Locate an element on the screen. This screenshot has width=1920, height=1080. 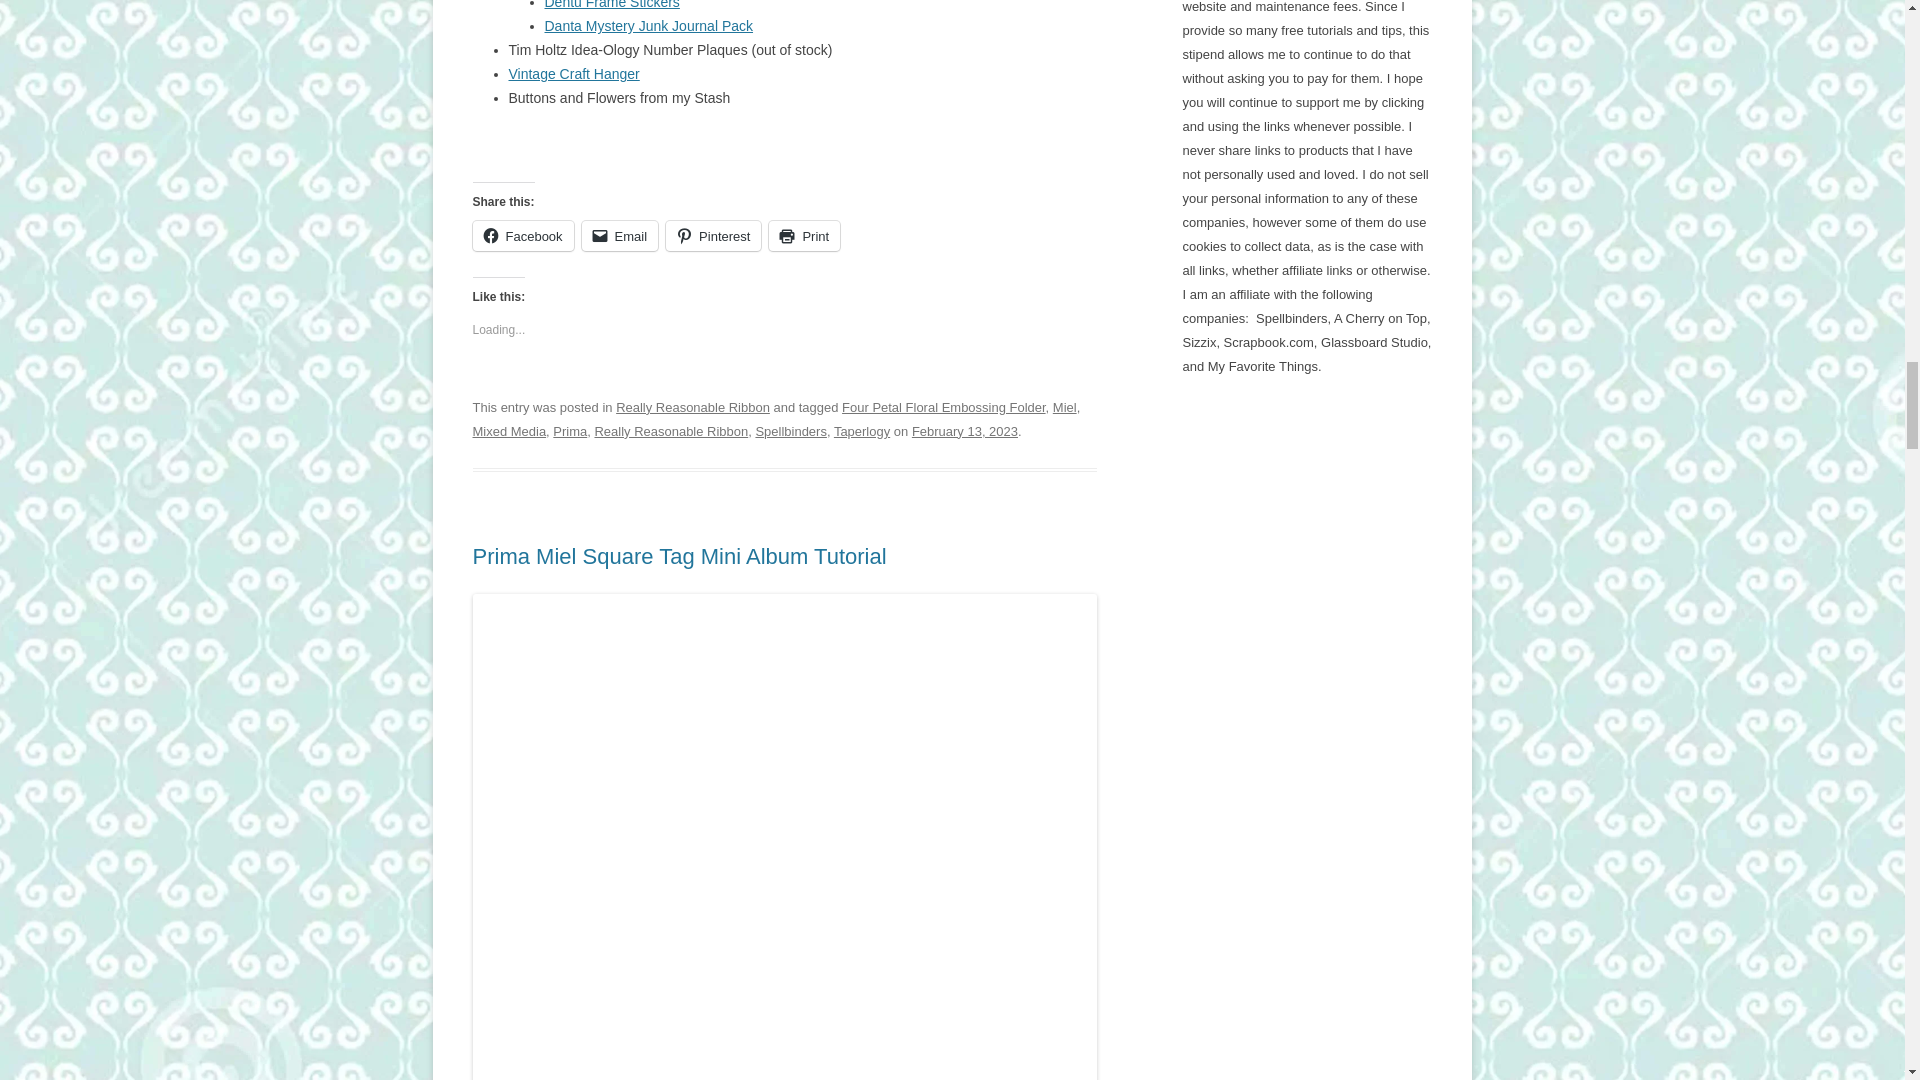
Spellbinders is located at coordinates (790, 431).